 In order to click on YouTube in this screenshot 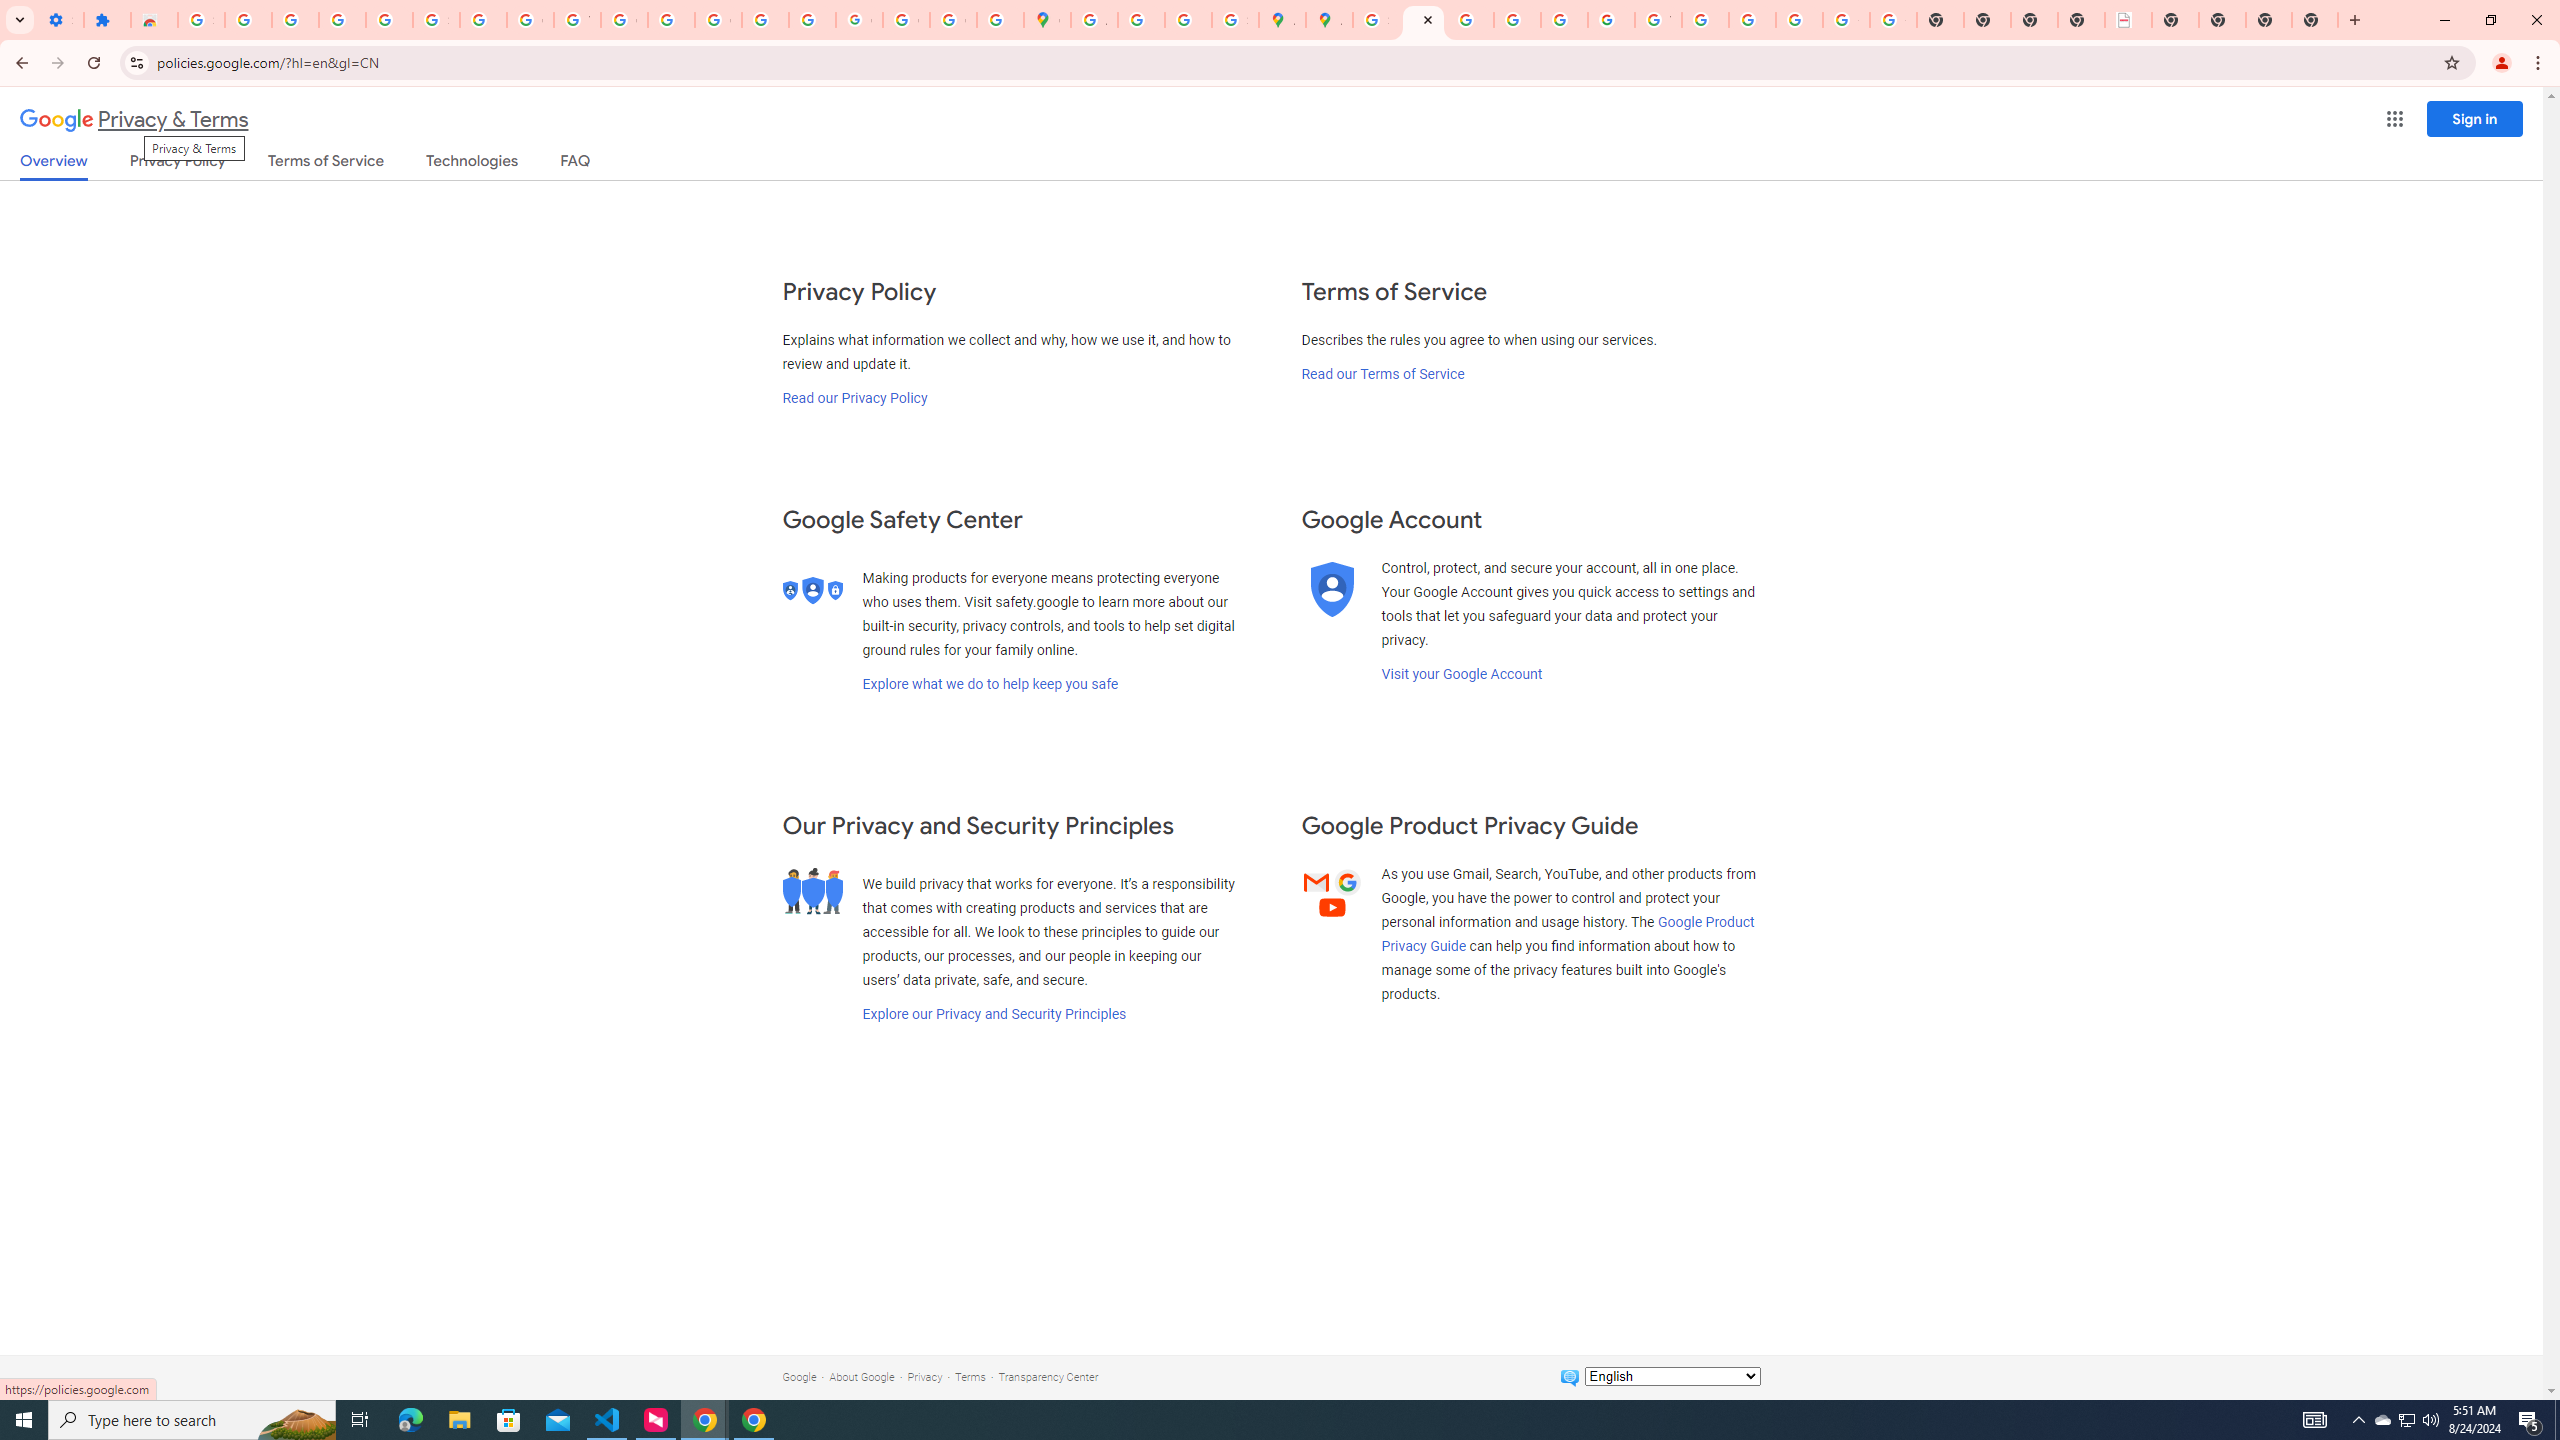, I will do `click(1658, 20)`.